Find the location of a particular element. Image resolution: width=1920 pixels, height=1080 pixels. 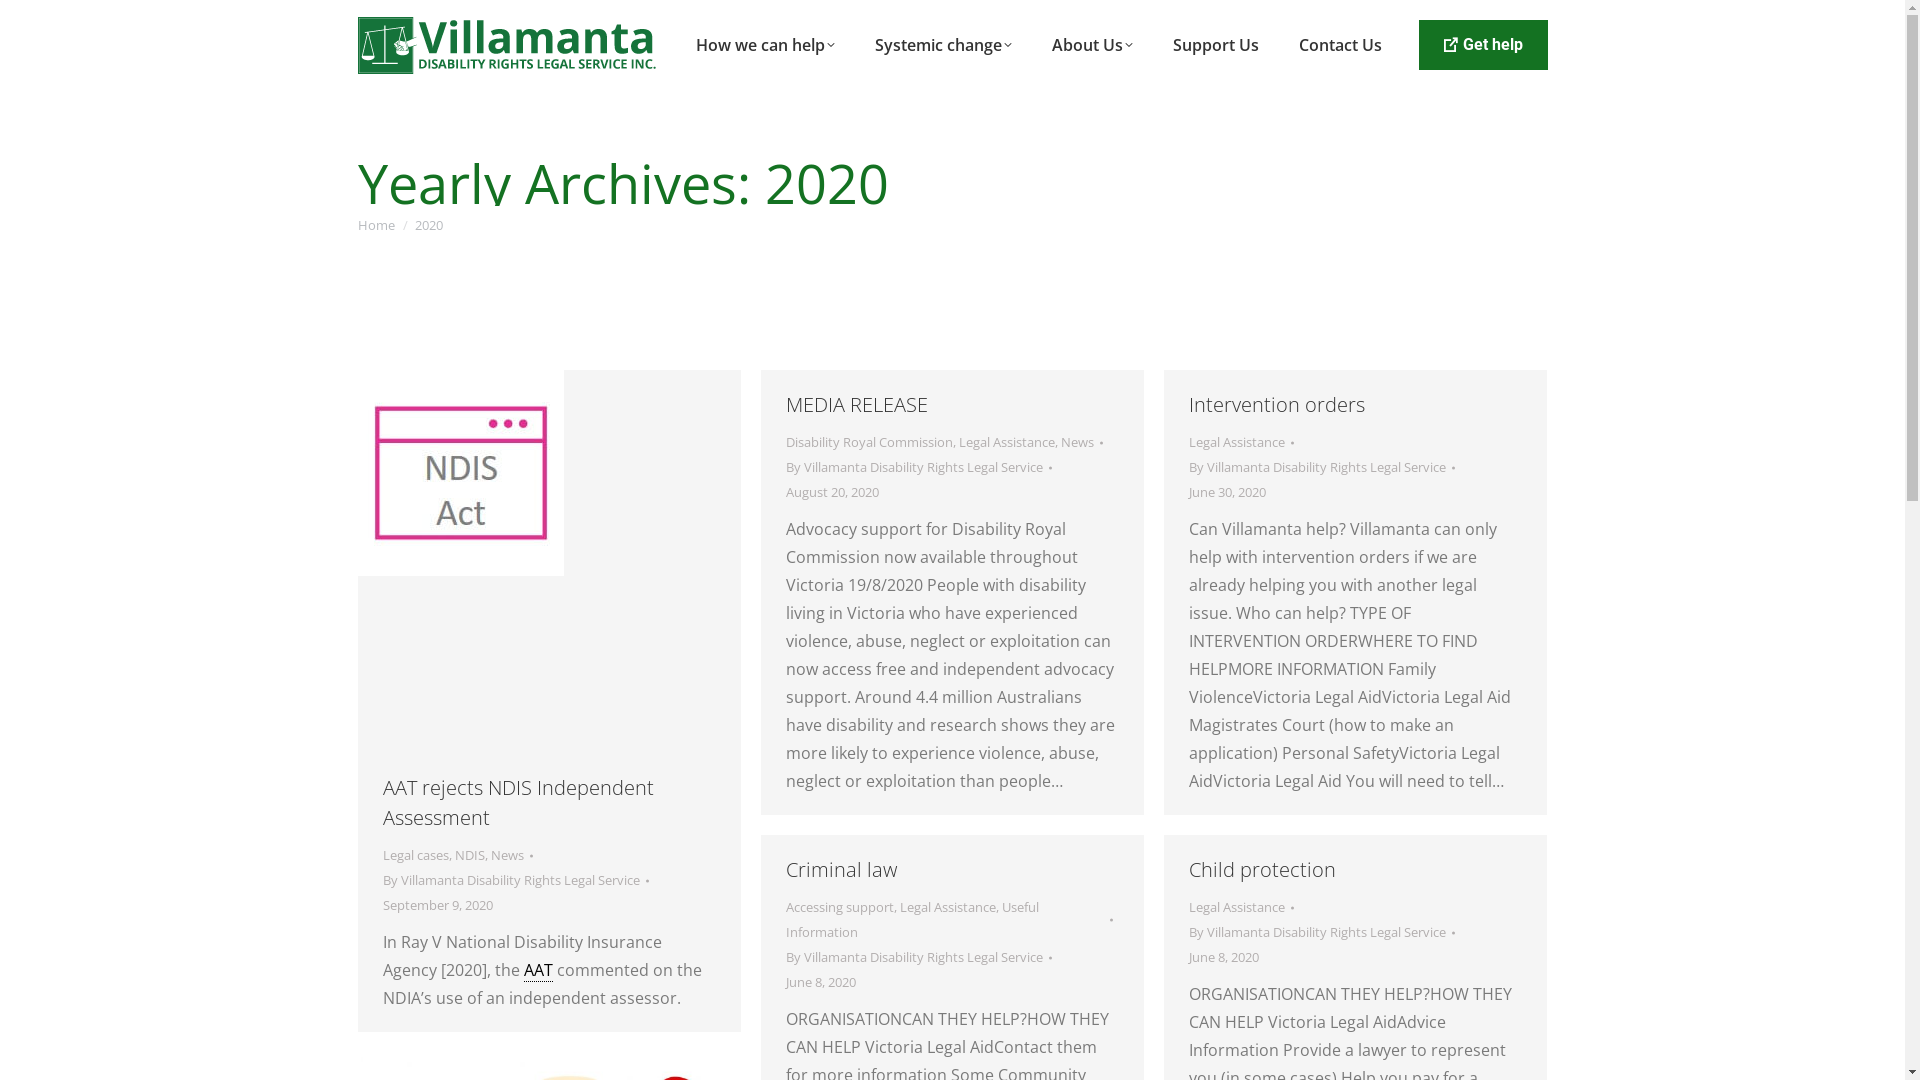

Useful Information is located at coordinates (912, 920).